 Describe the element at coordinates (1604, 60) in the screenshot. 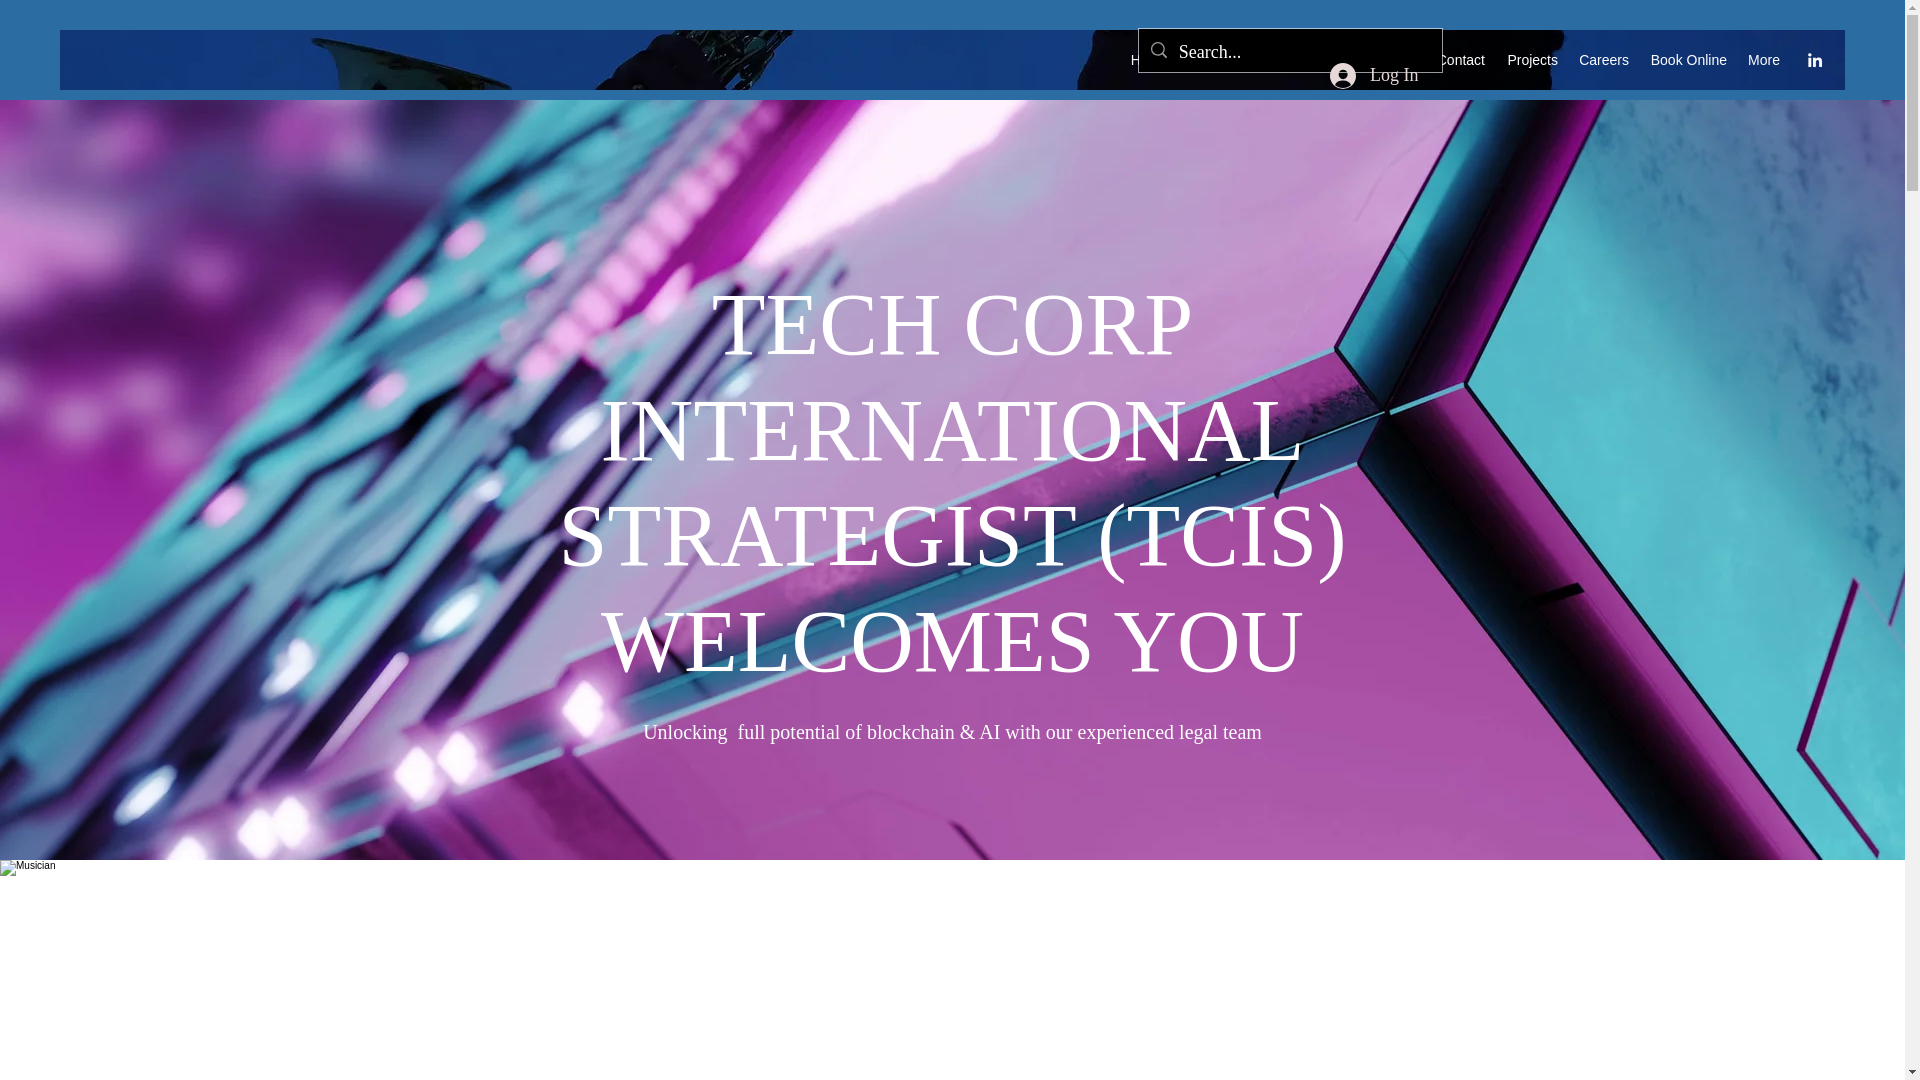

I see `Careers` at that location.